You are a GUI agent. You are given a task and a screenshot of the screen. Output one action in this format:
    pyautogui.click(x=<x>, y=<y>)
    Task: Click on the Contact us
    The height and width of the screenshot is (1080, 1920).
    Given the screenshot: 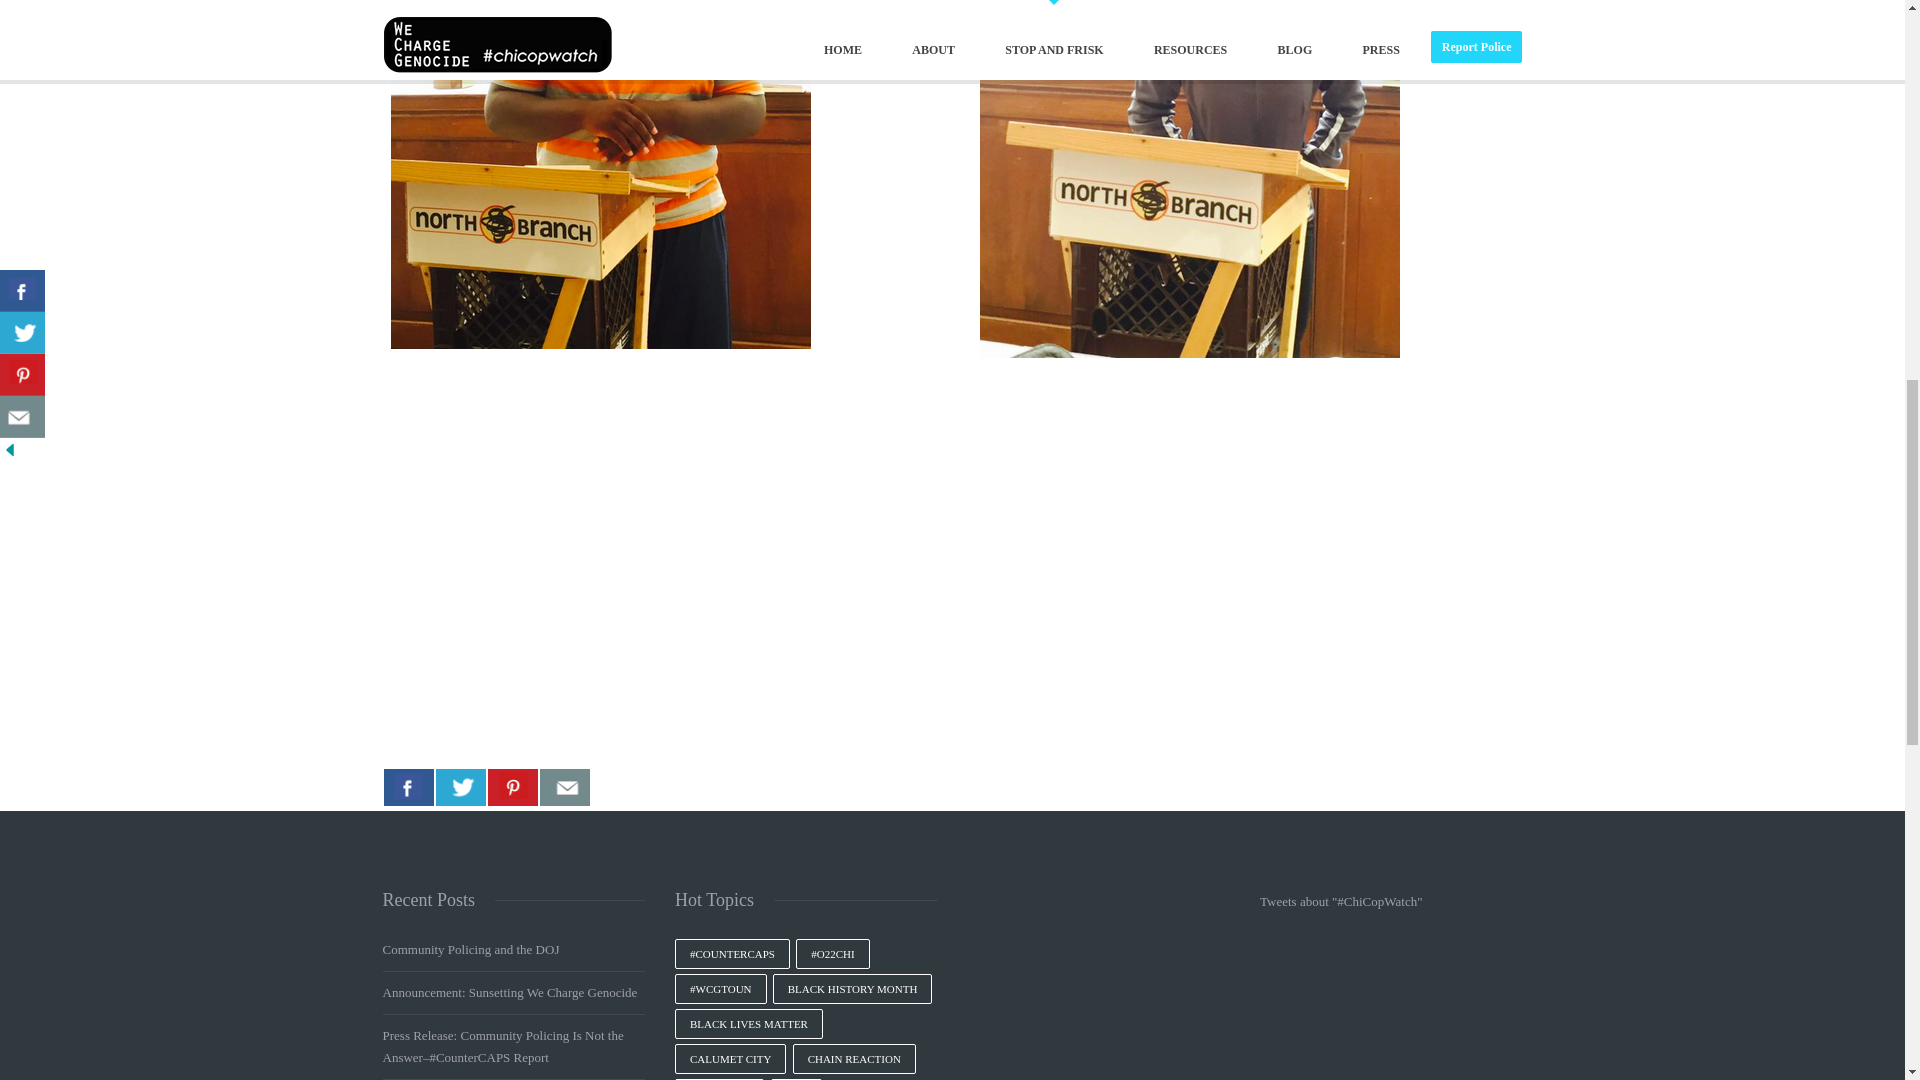 What is the action you would take?
    pyautogui.click(x=564, y=786)
    